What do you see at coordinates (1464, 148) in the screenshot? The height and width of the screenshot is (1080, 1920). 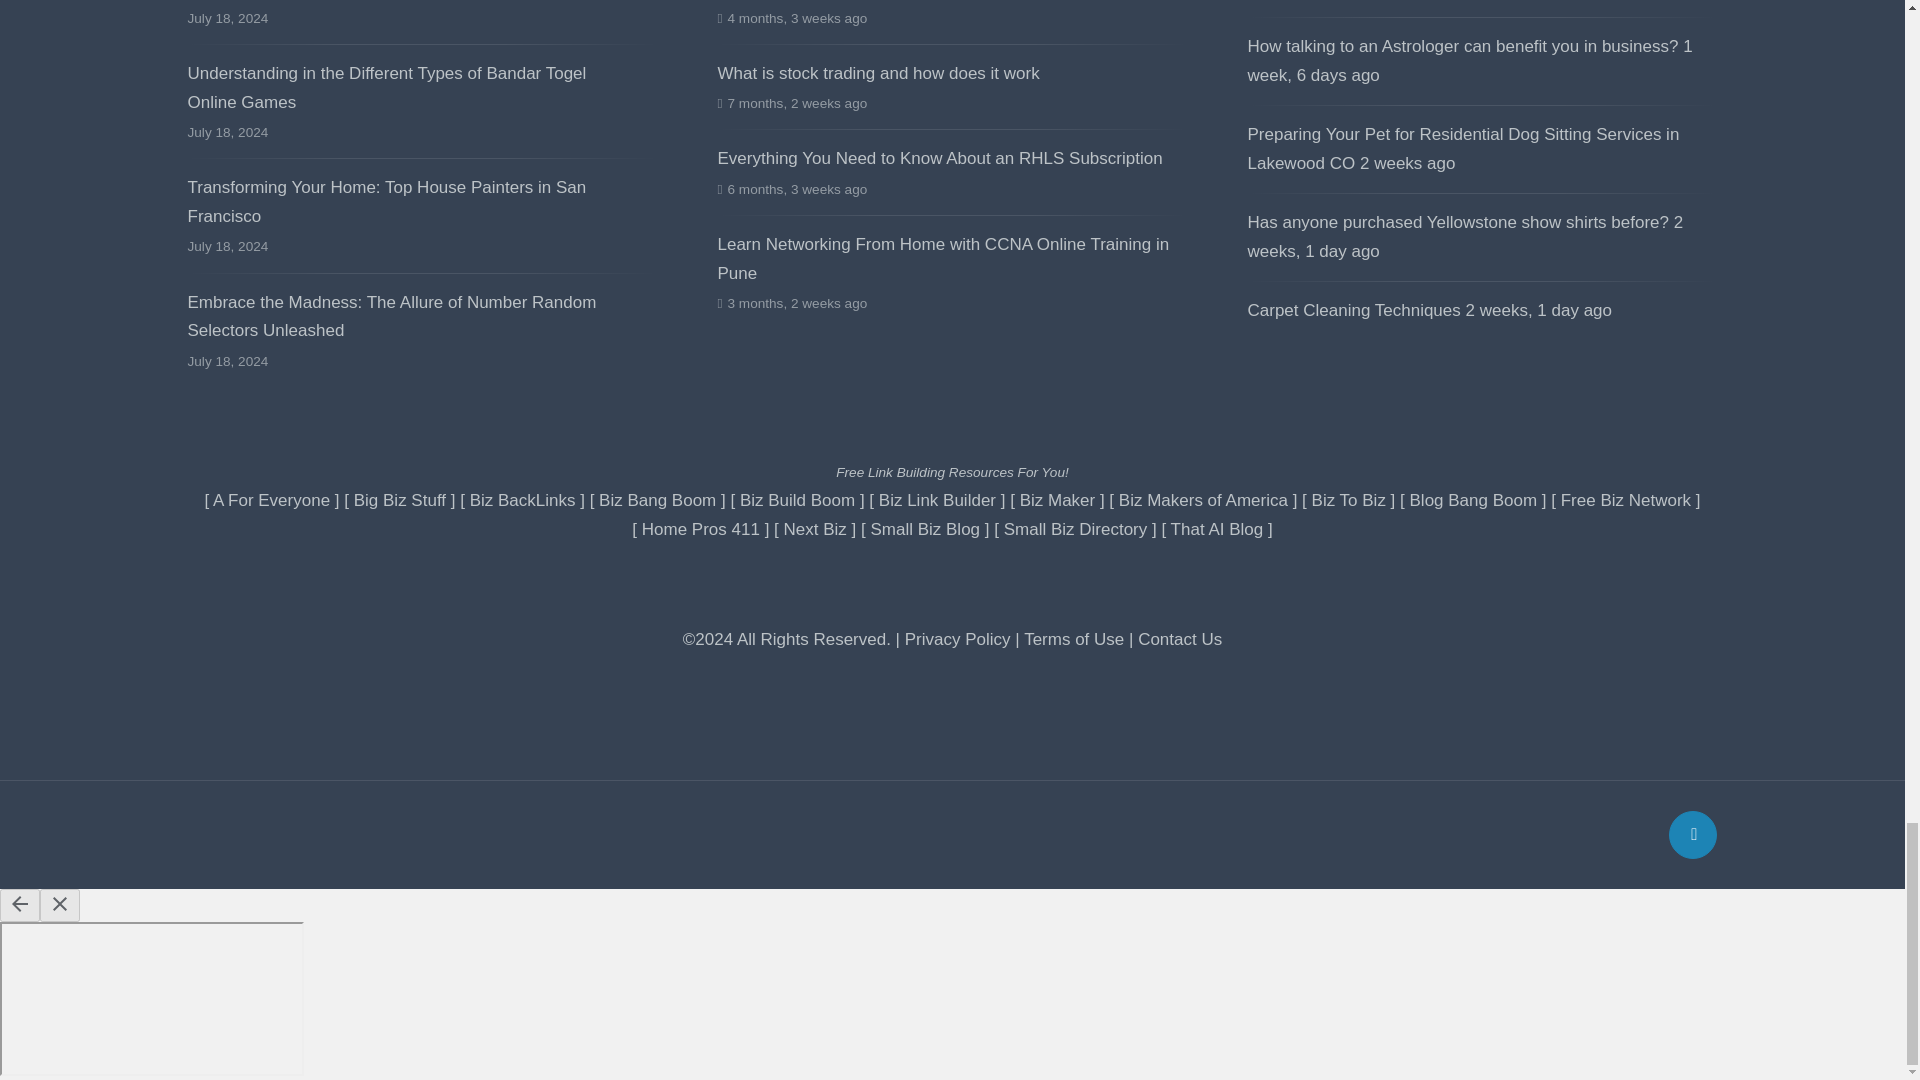 I see `Nice Post` at bounding box center [1464, 148].